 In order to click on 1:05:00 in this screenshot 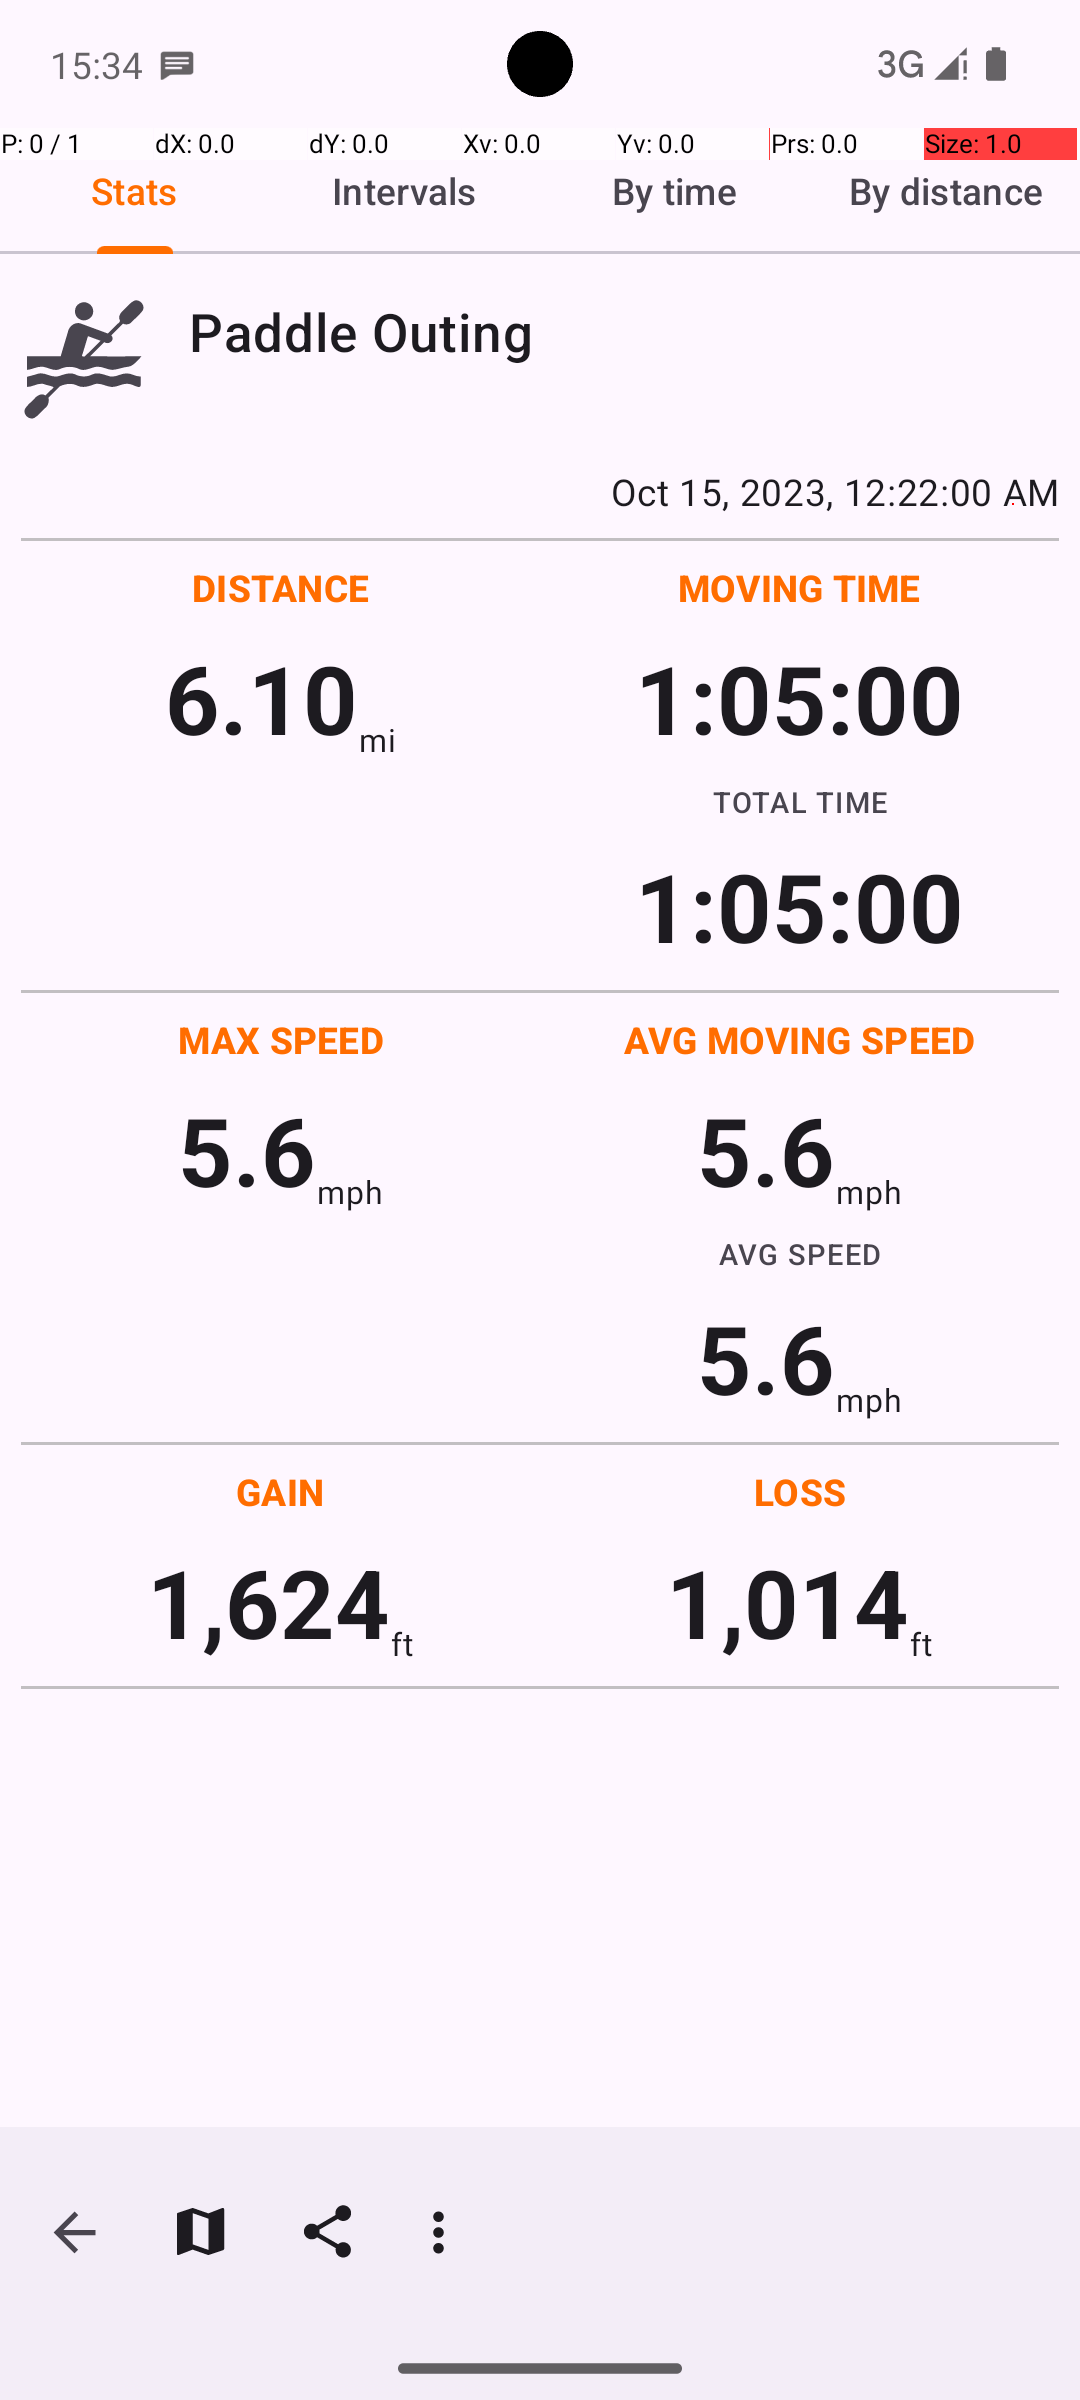, I will do `click(799, 698)`.